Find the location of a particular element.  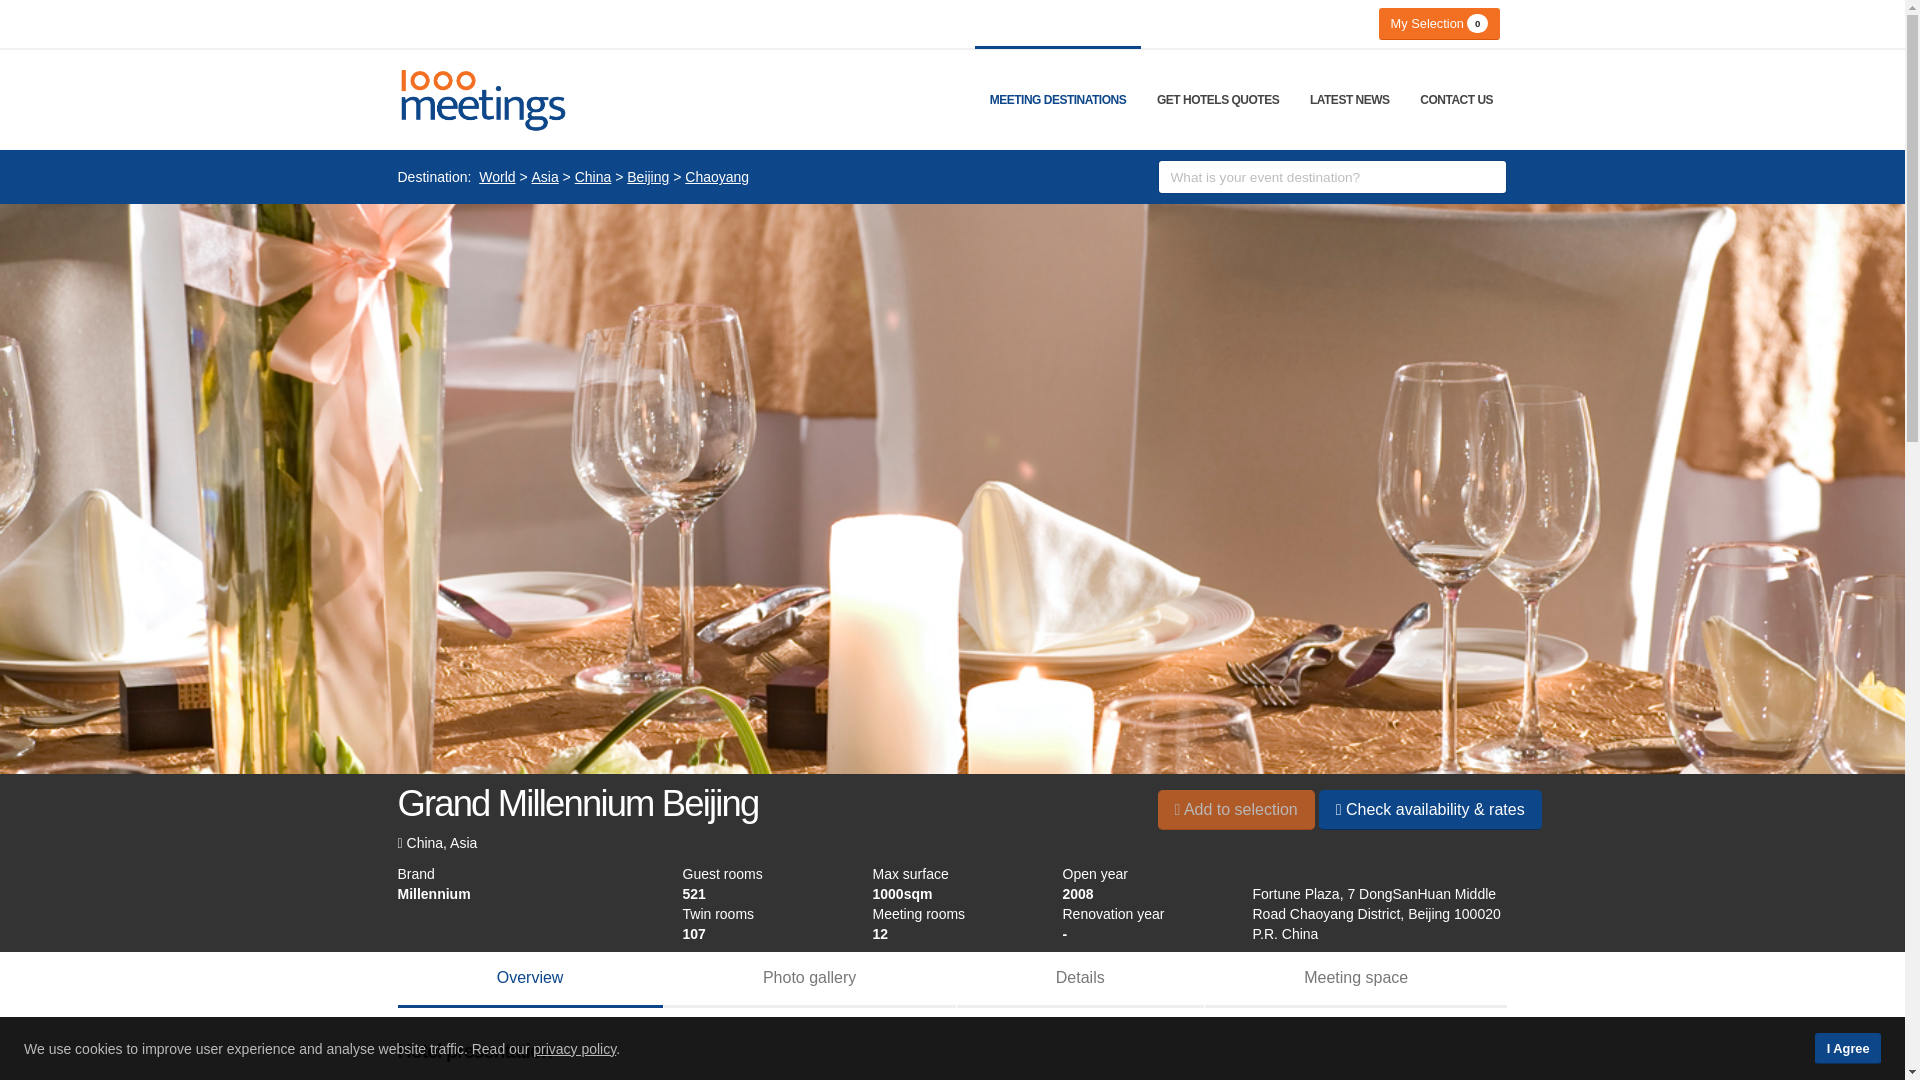

Details is located at coordinates (1080, 979).